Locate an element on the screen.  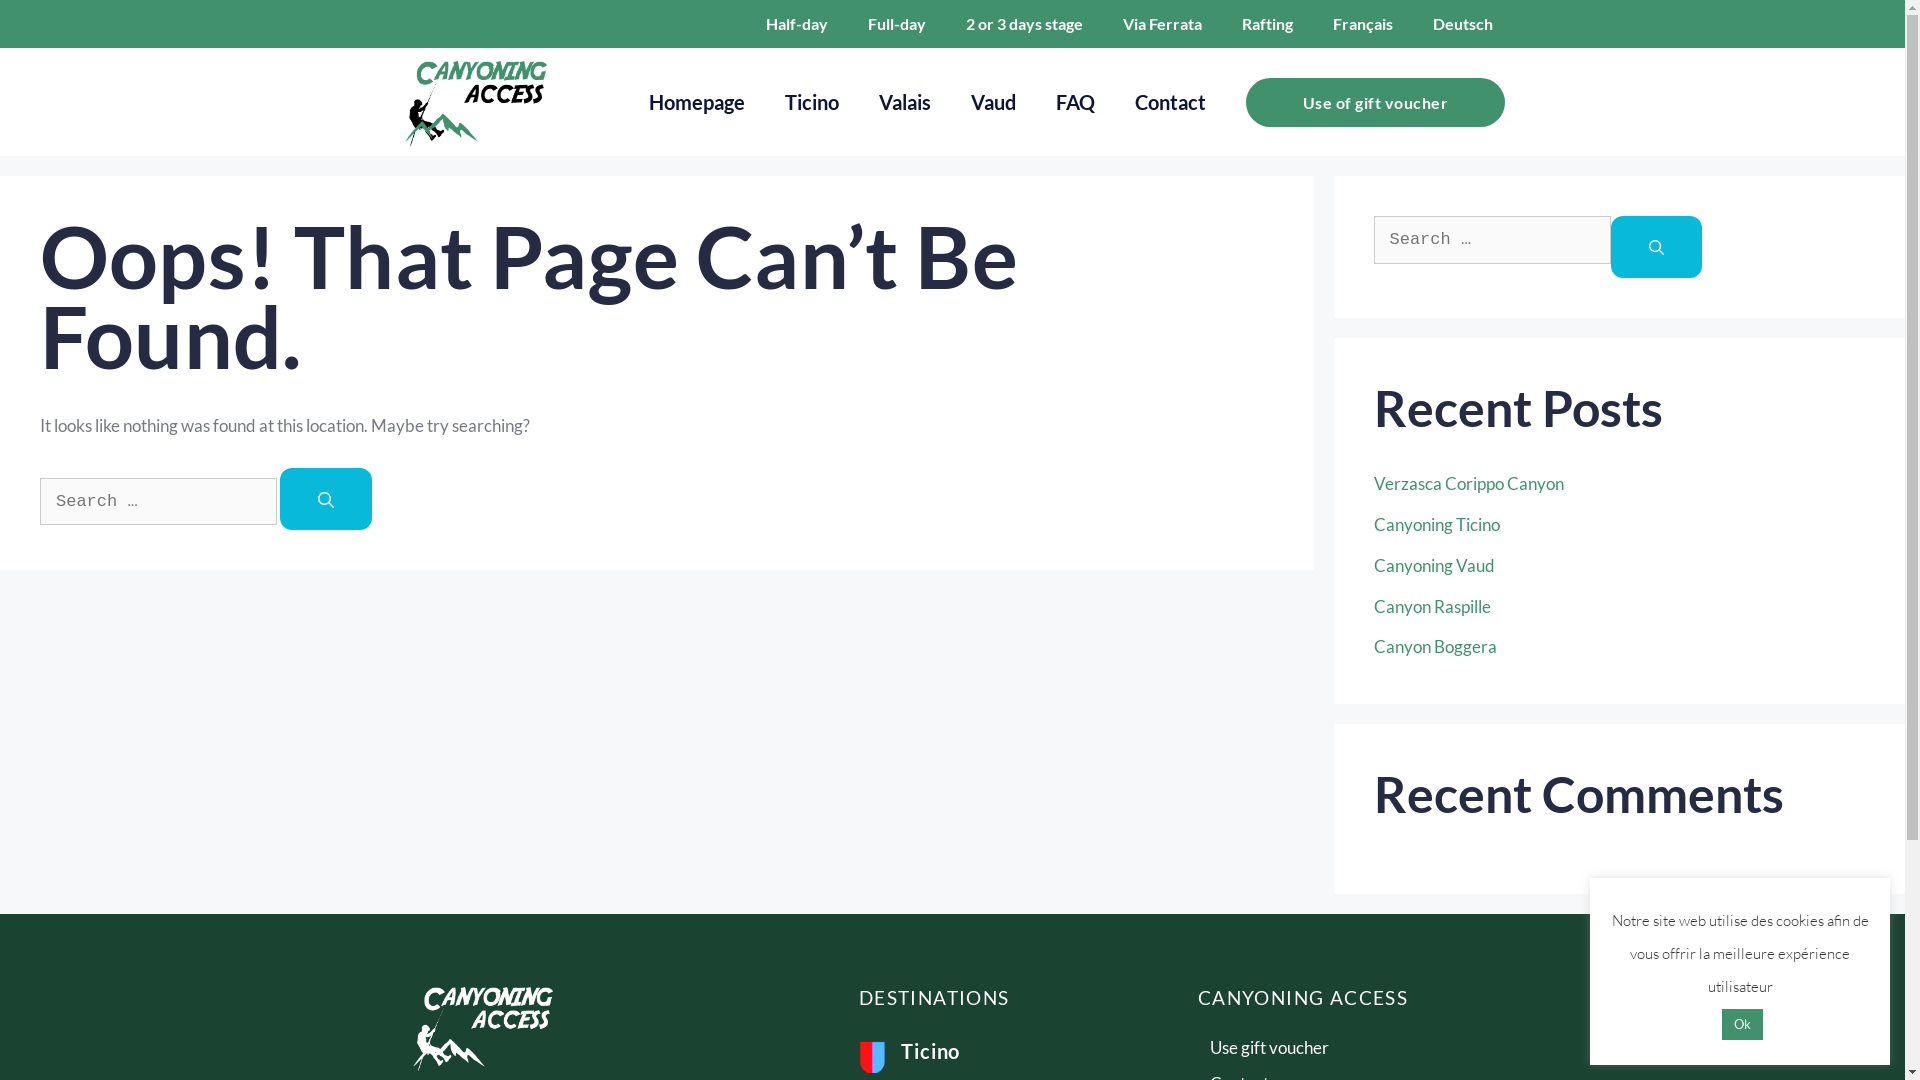
FAQ is located at coordinates (1076, 102).